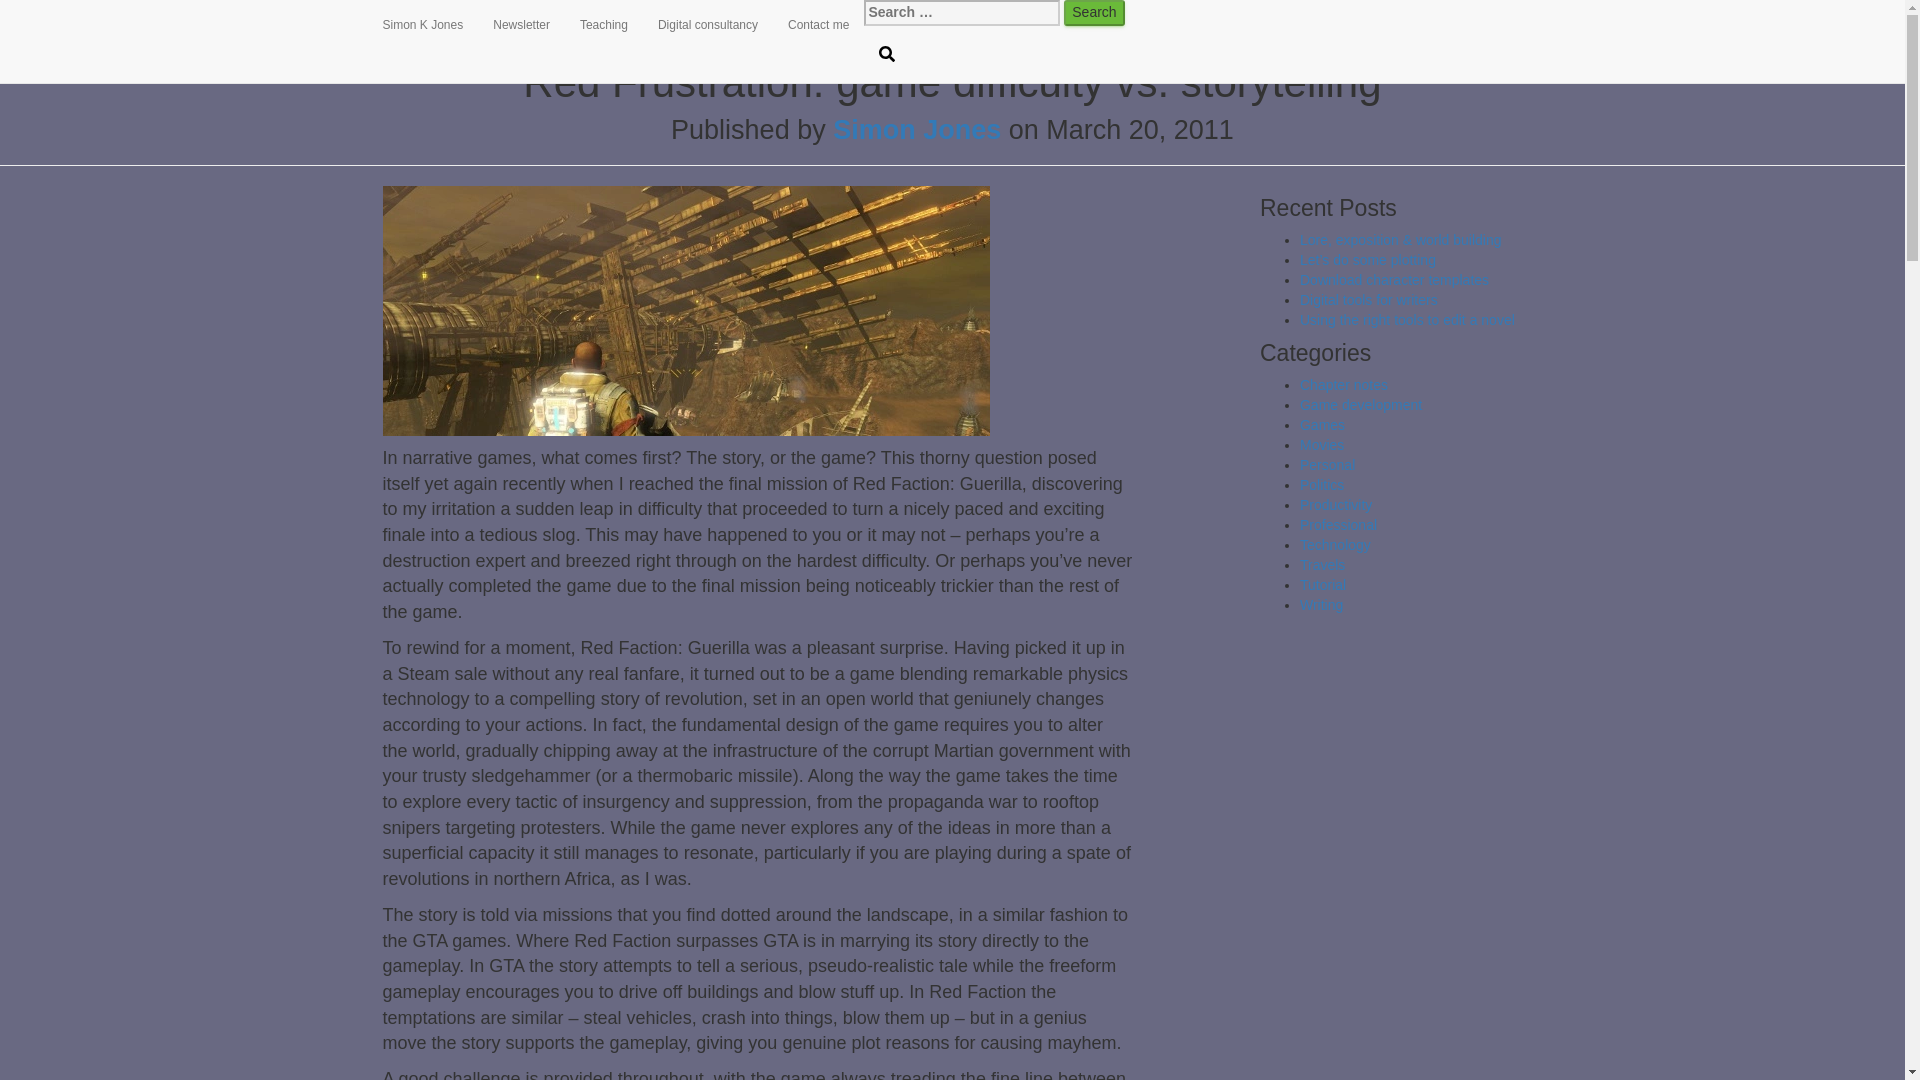 This screenshot has width=1920, height=1080. I want to click on Search, so click(1093, 12).